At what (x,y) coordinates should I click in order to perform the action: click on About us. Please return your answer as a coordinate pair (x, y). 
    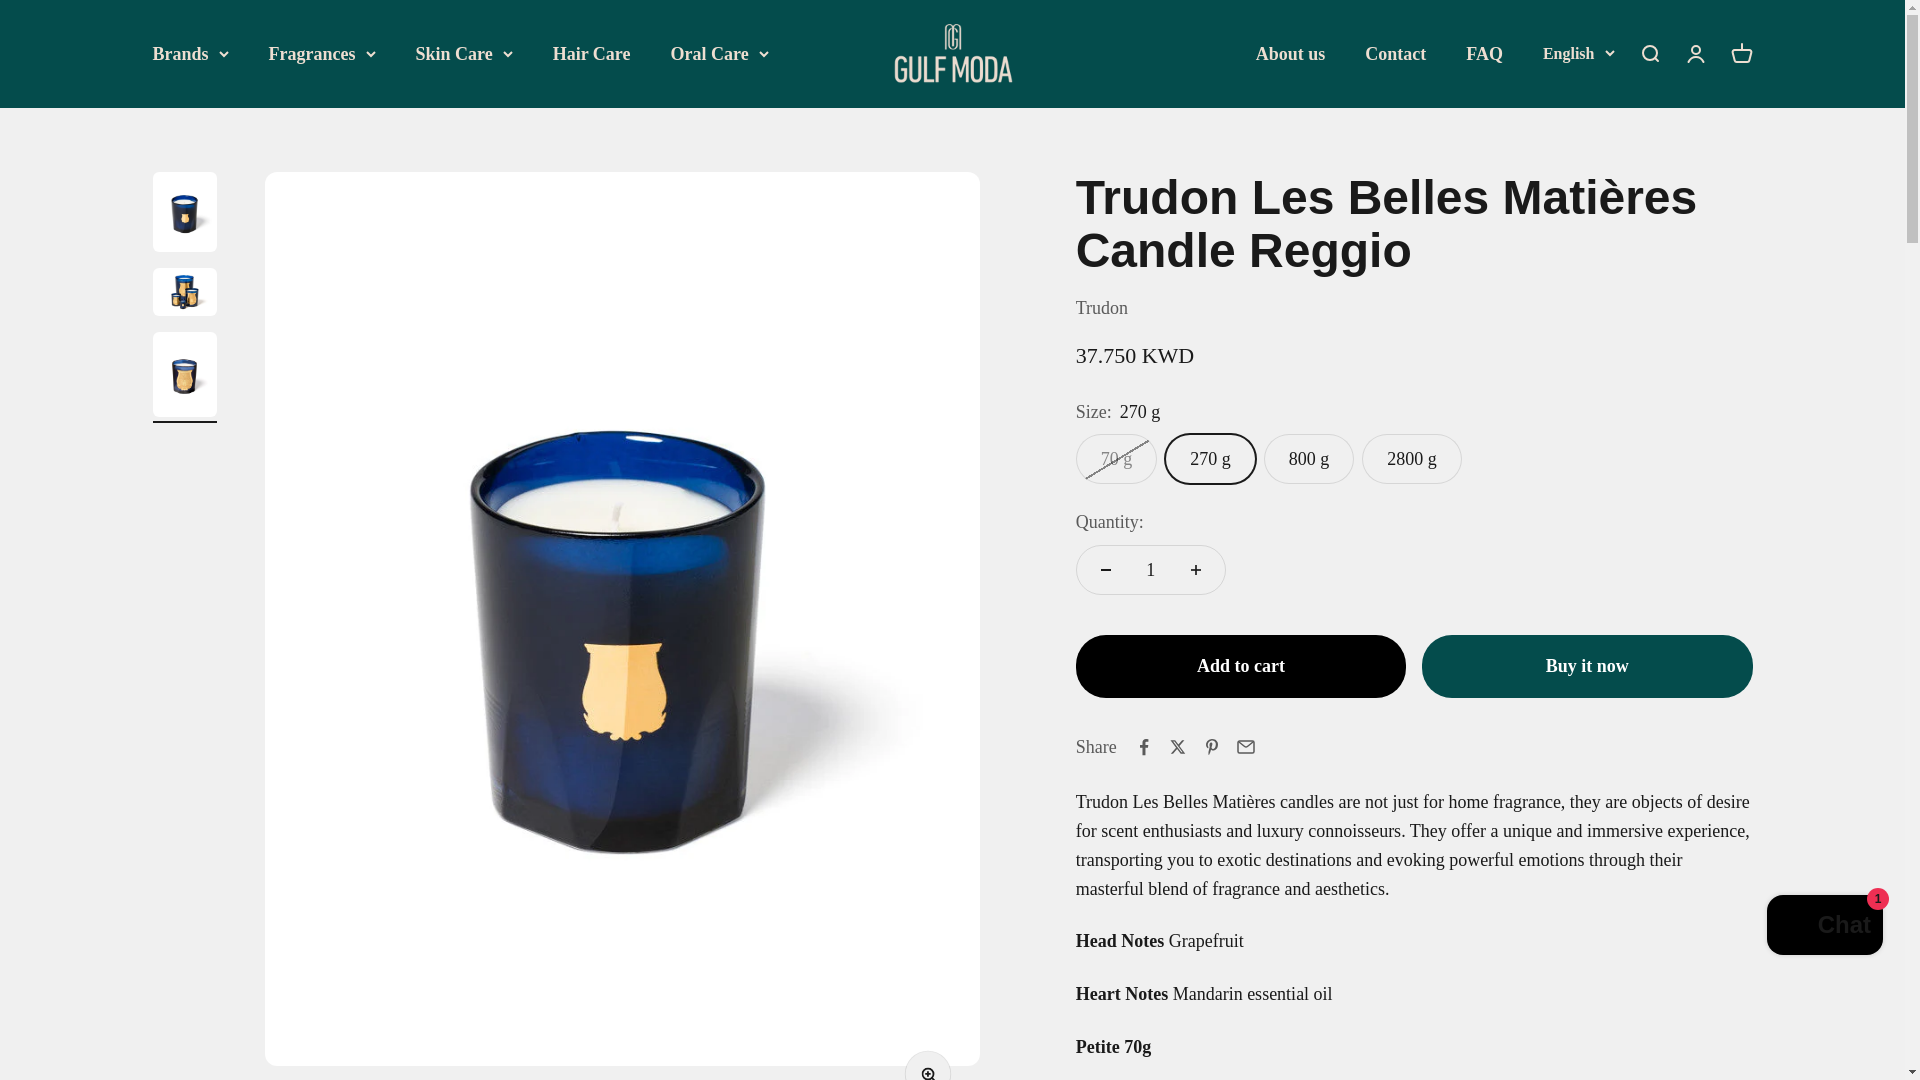
    Looking at the image, I should click on (1290, 54).